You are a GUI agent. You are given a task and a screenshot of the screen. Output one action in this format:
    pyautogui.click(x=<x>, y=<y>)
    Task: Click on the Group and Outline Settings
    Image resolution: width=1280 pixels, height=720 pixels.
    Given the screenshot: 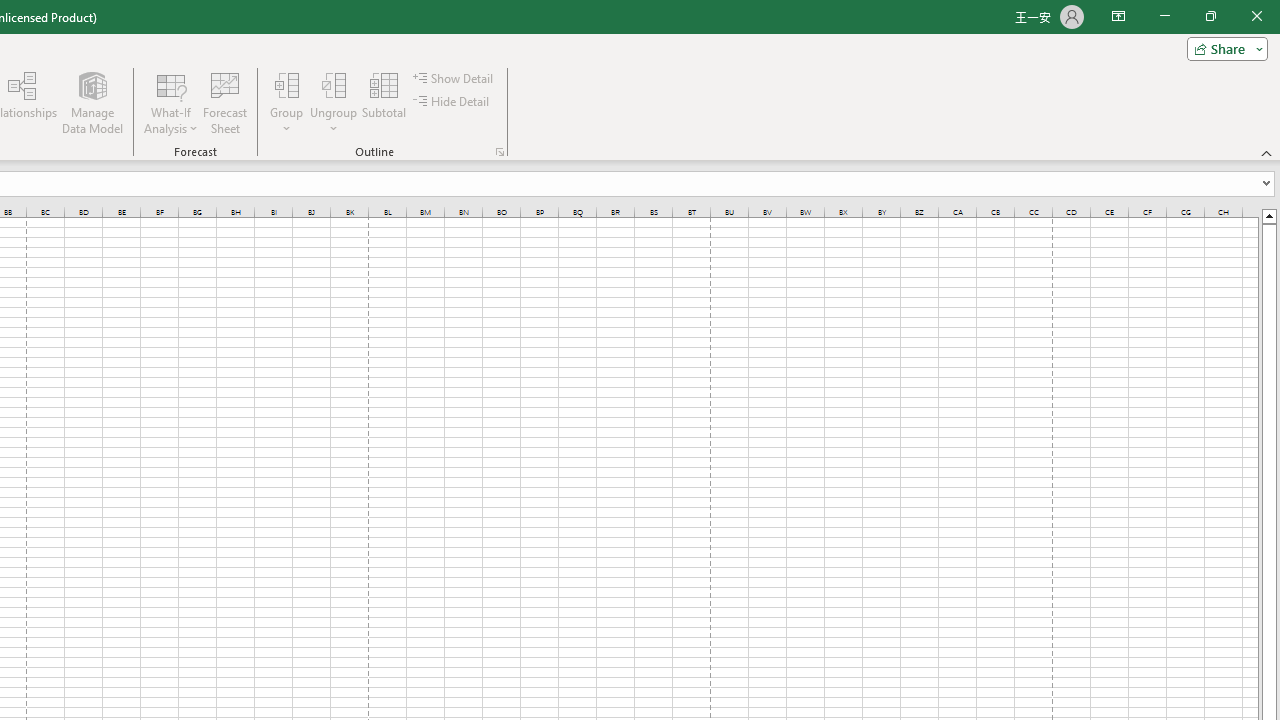 What is the action you would take?
    pyautogui.click(x=500, y=152)
    